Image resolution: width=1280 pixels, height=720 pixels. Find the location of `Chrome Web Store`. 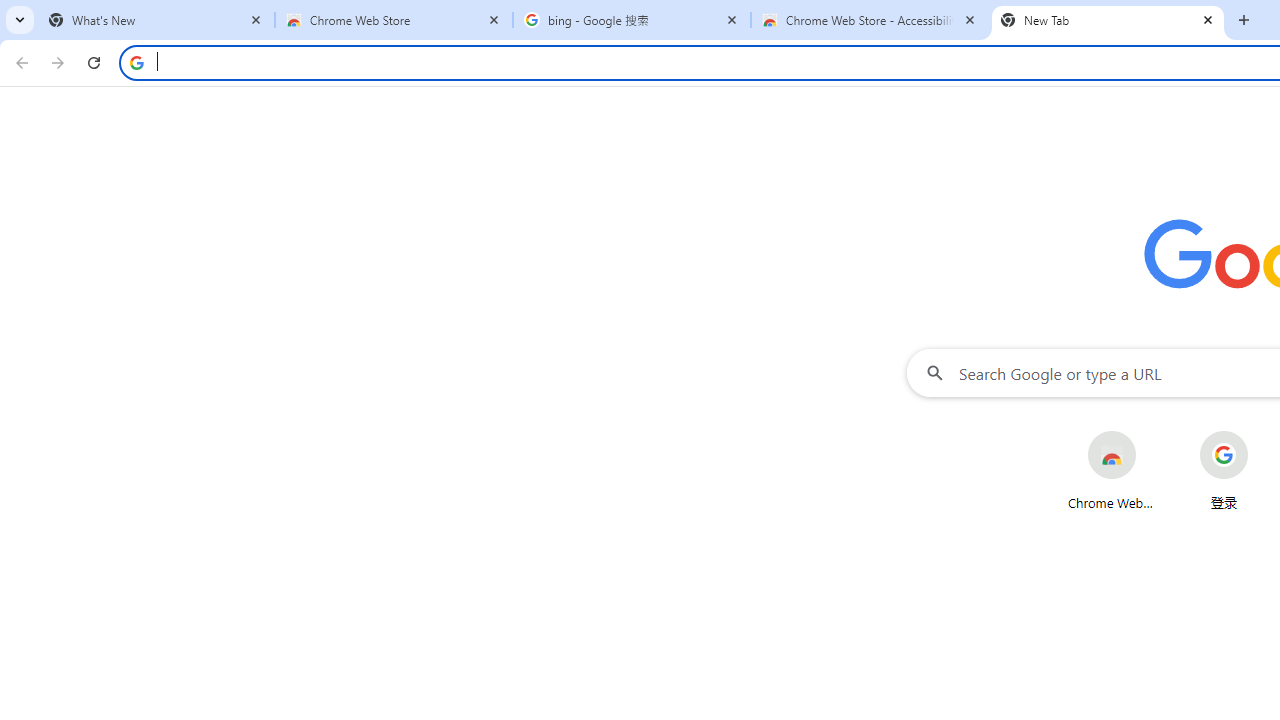

Chrome Web Store is located at coordinates (394, 20).